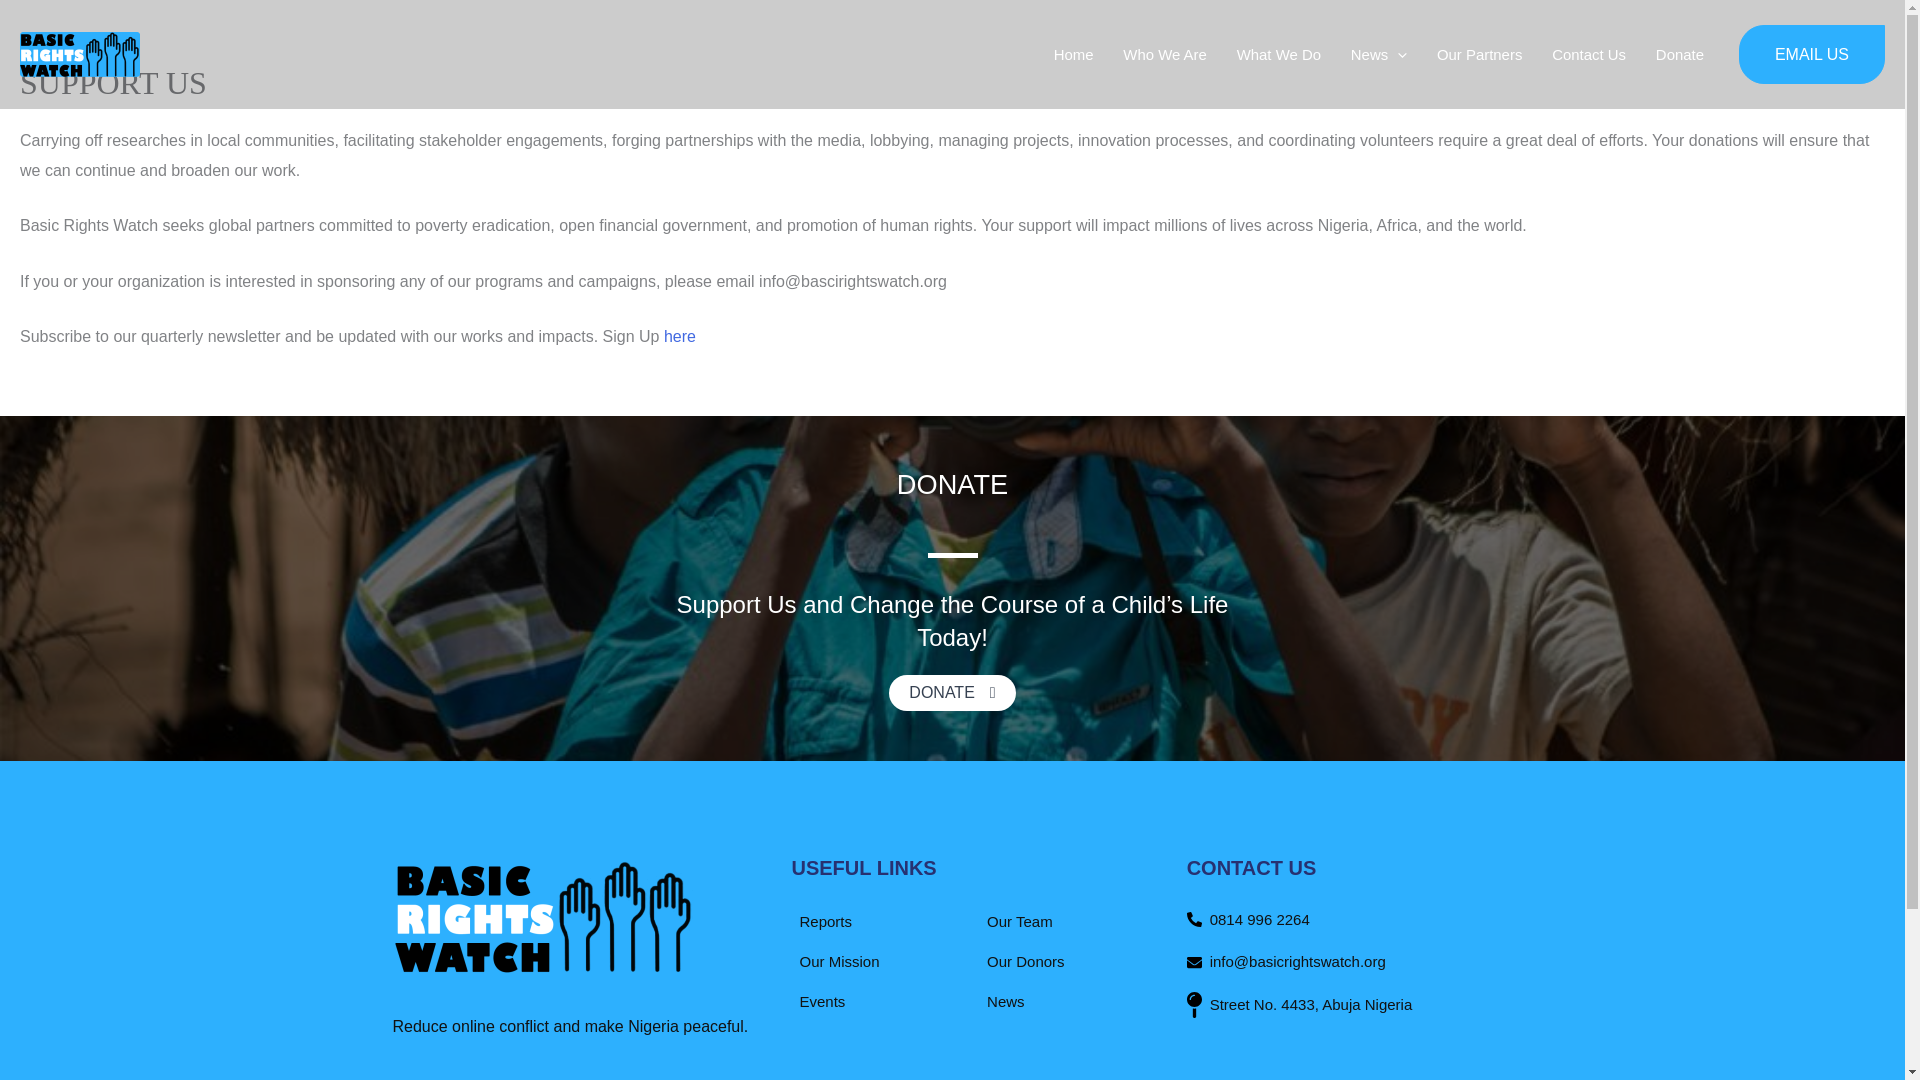 The height and width of the screenshot is (1080, 1920). I want to click on Contact Us, so click(1589, 54).